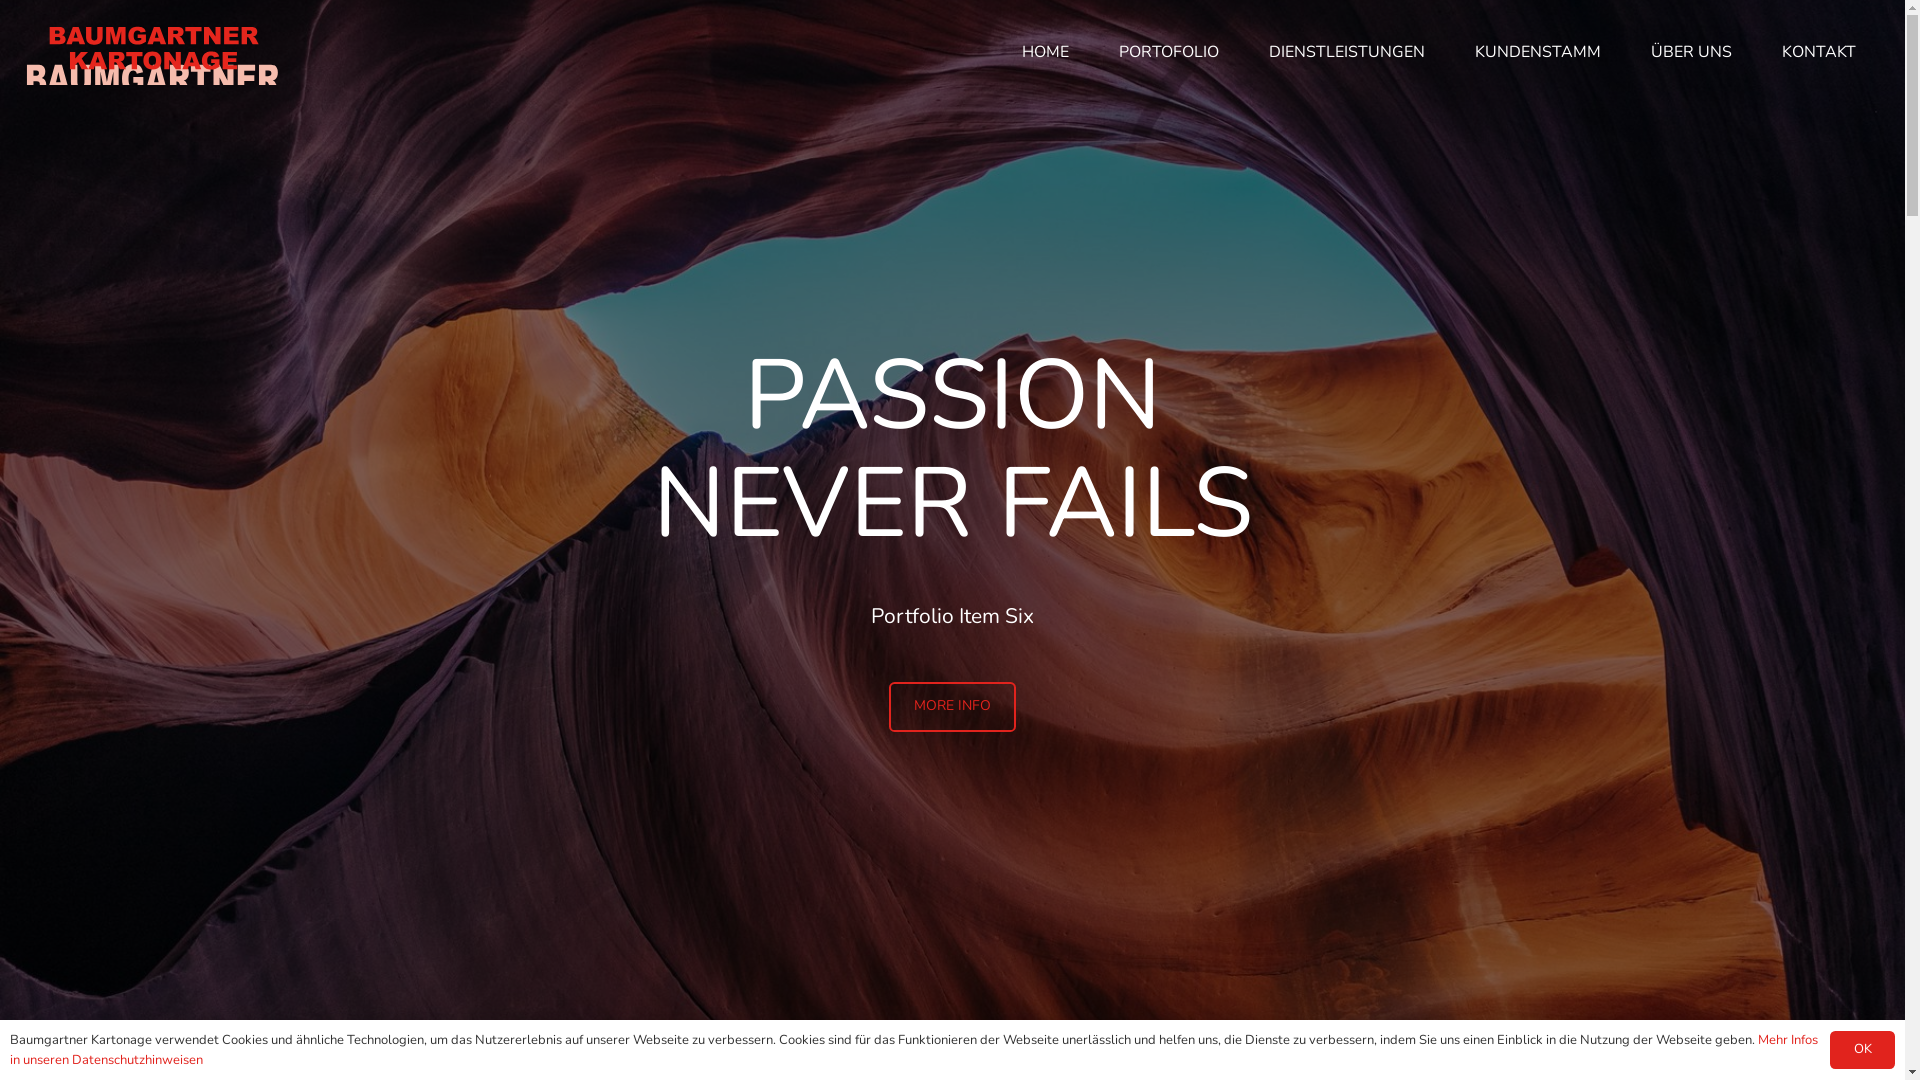 The width and height of the screenshot is (1920, 1080). What do you see at coordinates (1046, 52) in the screenshot?
I see `HOME` at bounding box center [1046, 52].